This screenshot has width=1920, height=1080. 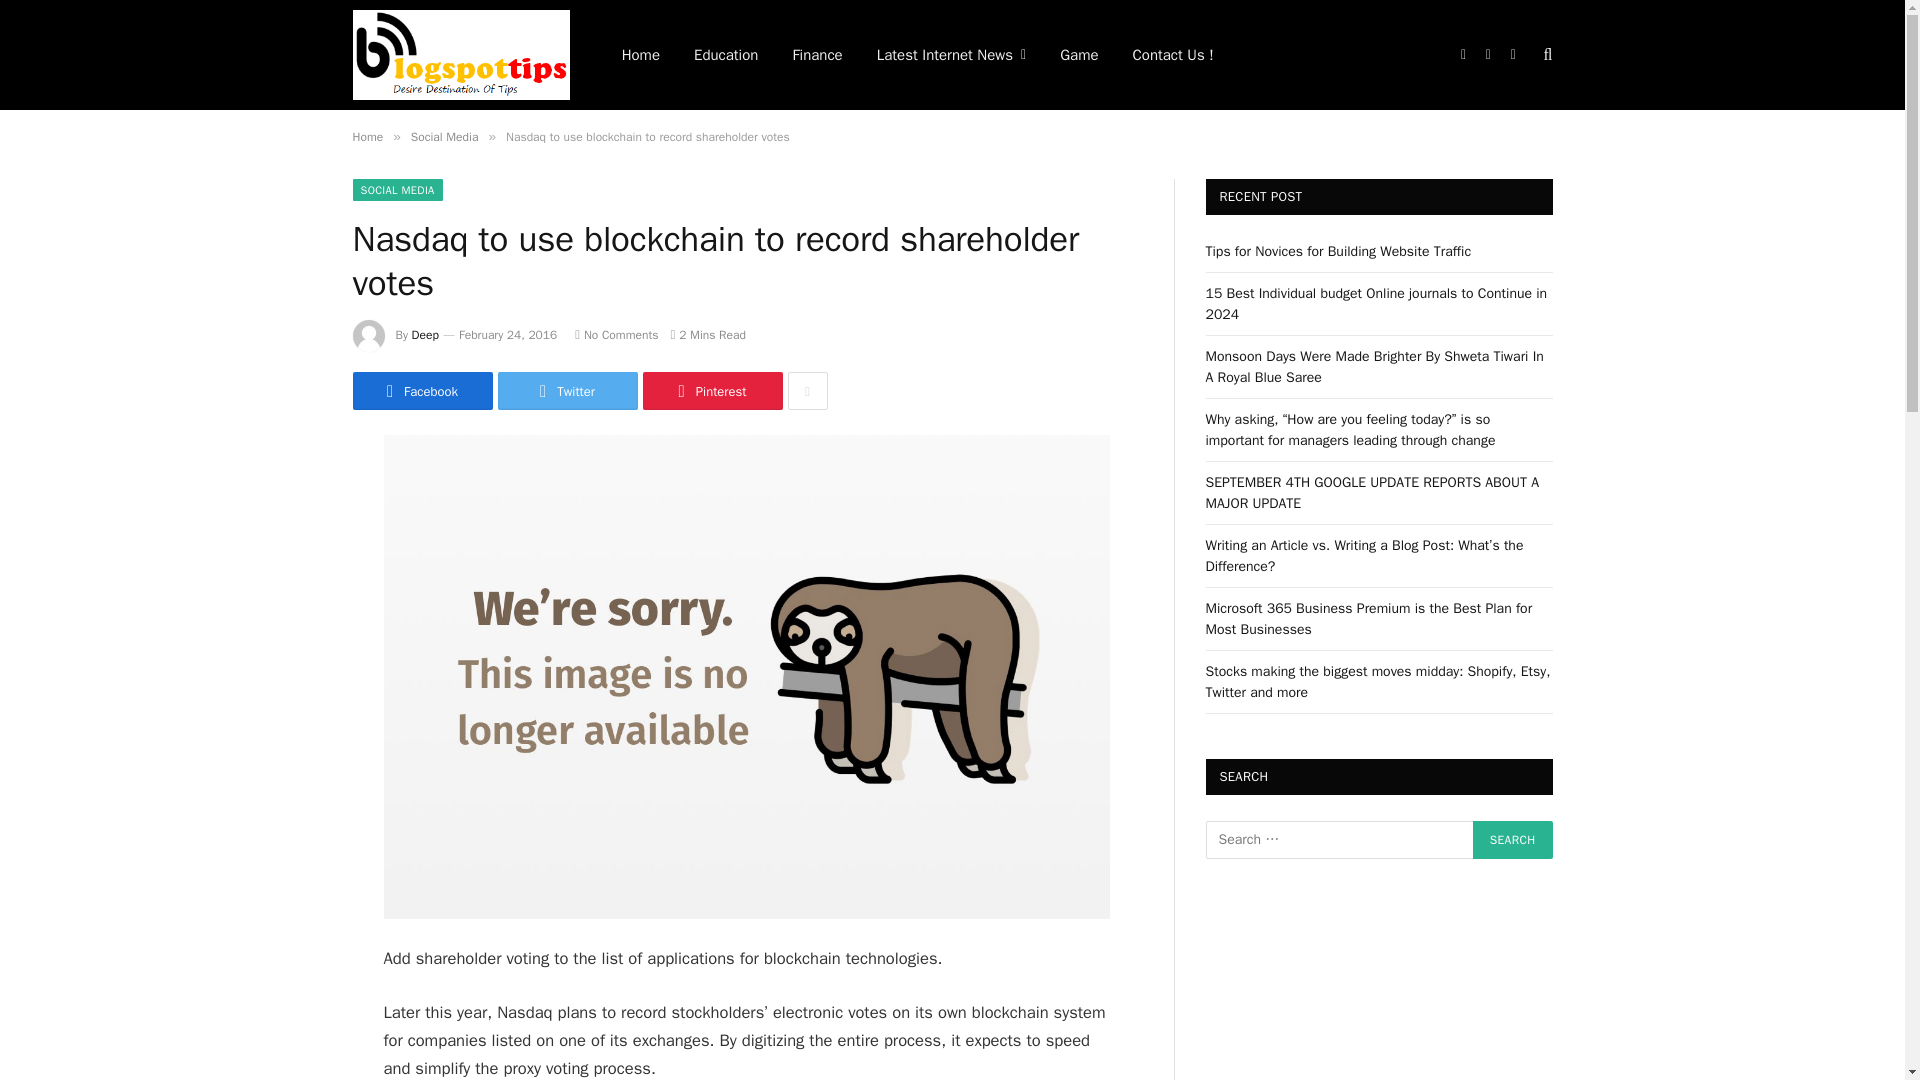 What do you see at coordinates (396, 190) in the screenshot?
I see `SOCIAL MEDIA` at bounding box center [396, 190].